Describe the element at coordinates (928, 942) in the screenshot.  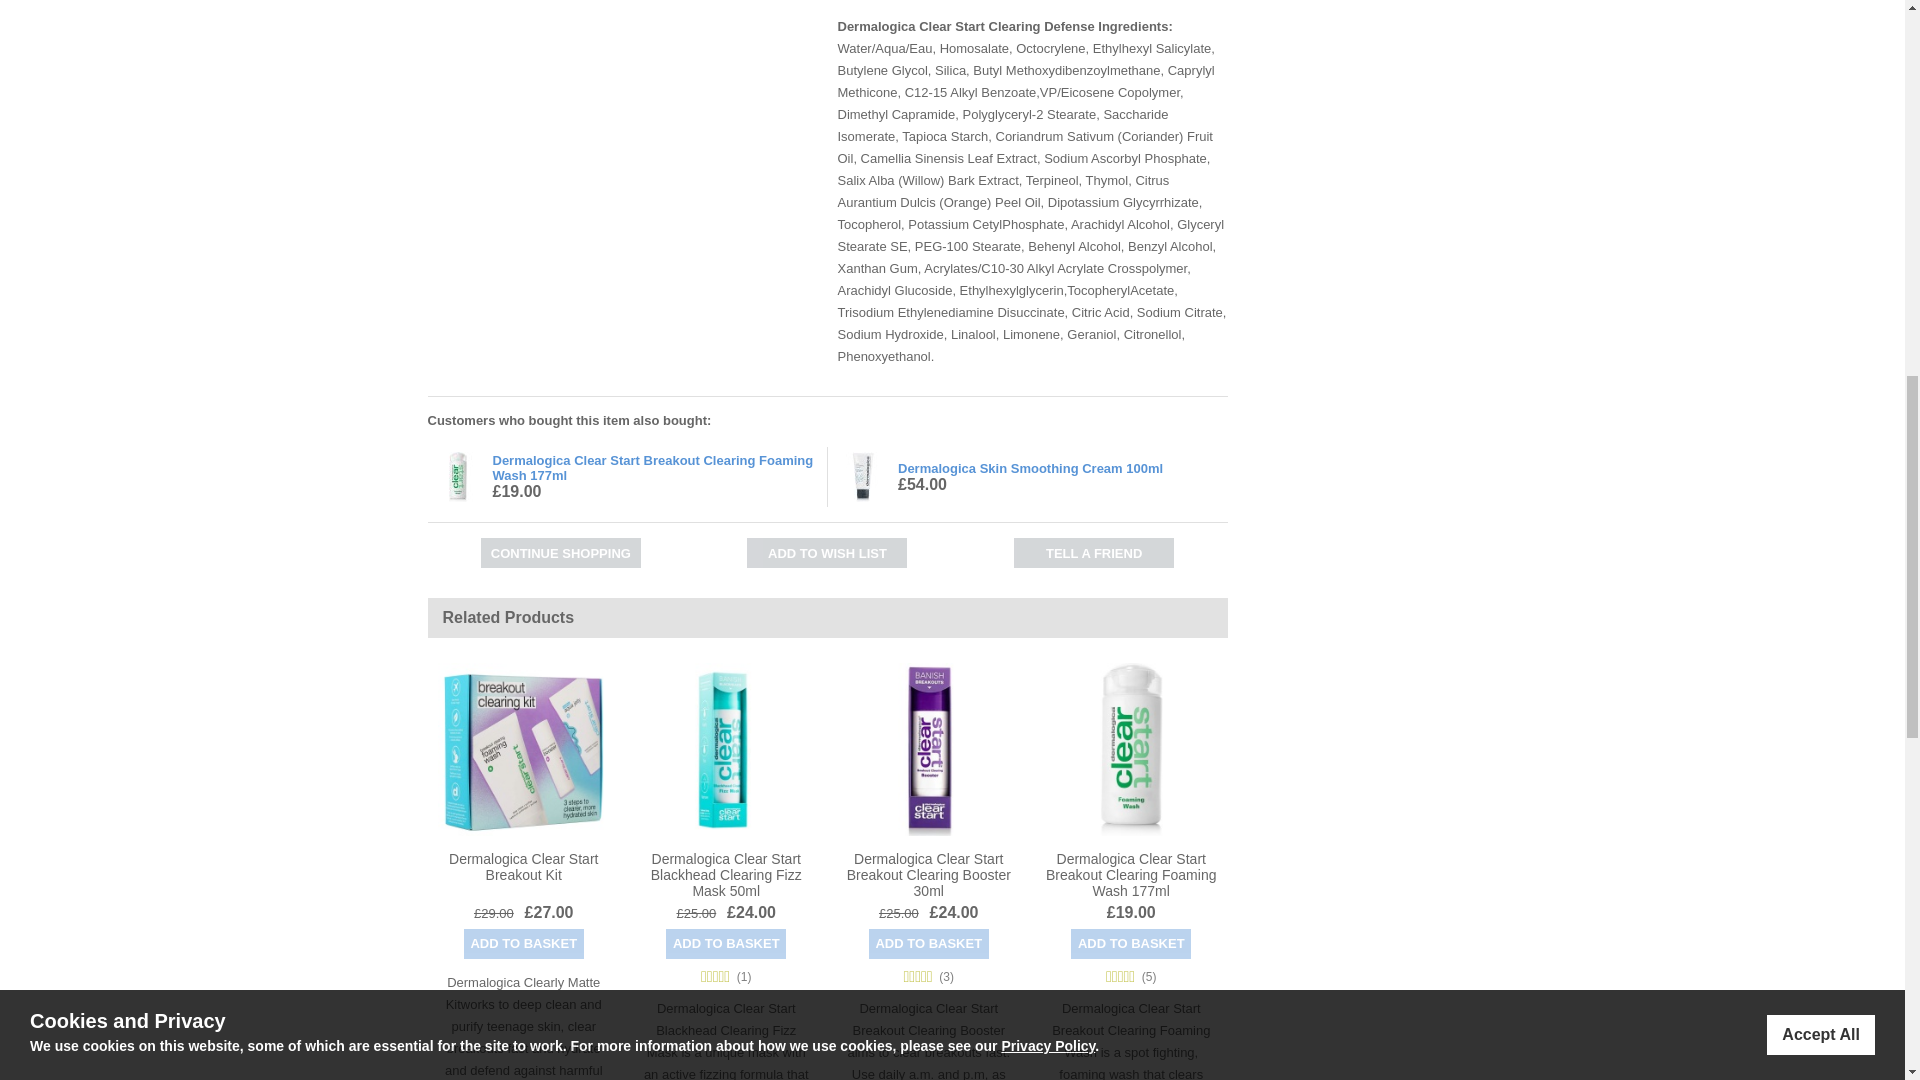
I see `ADD TO BASKET` at that location.